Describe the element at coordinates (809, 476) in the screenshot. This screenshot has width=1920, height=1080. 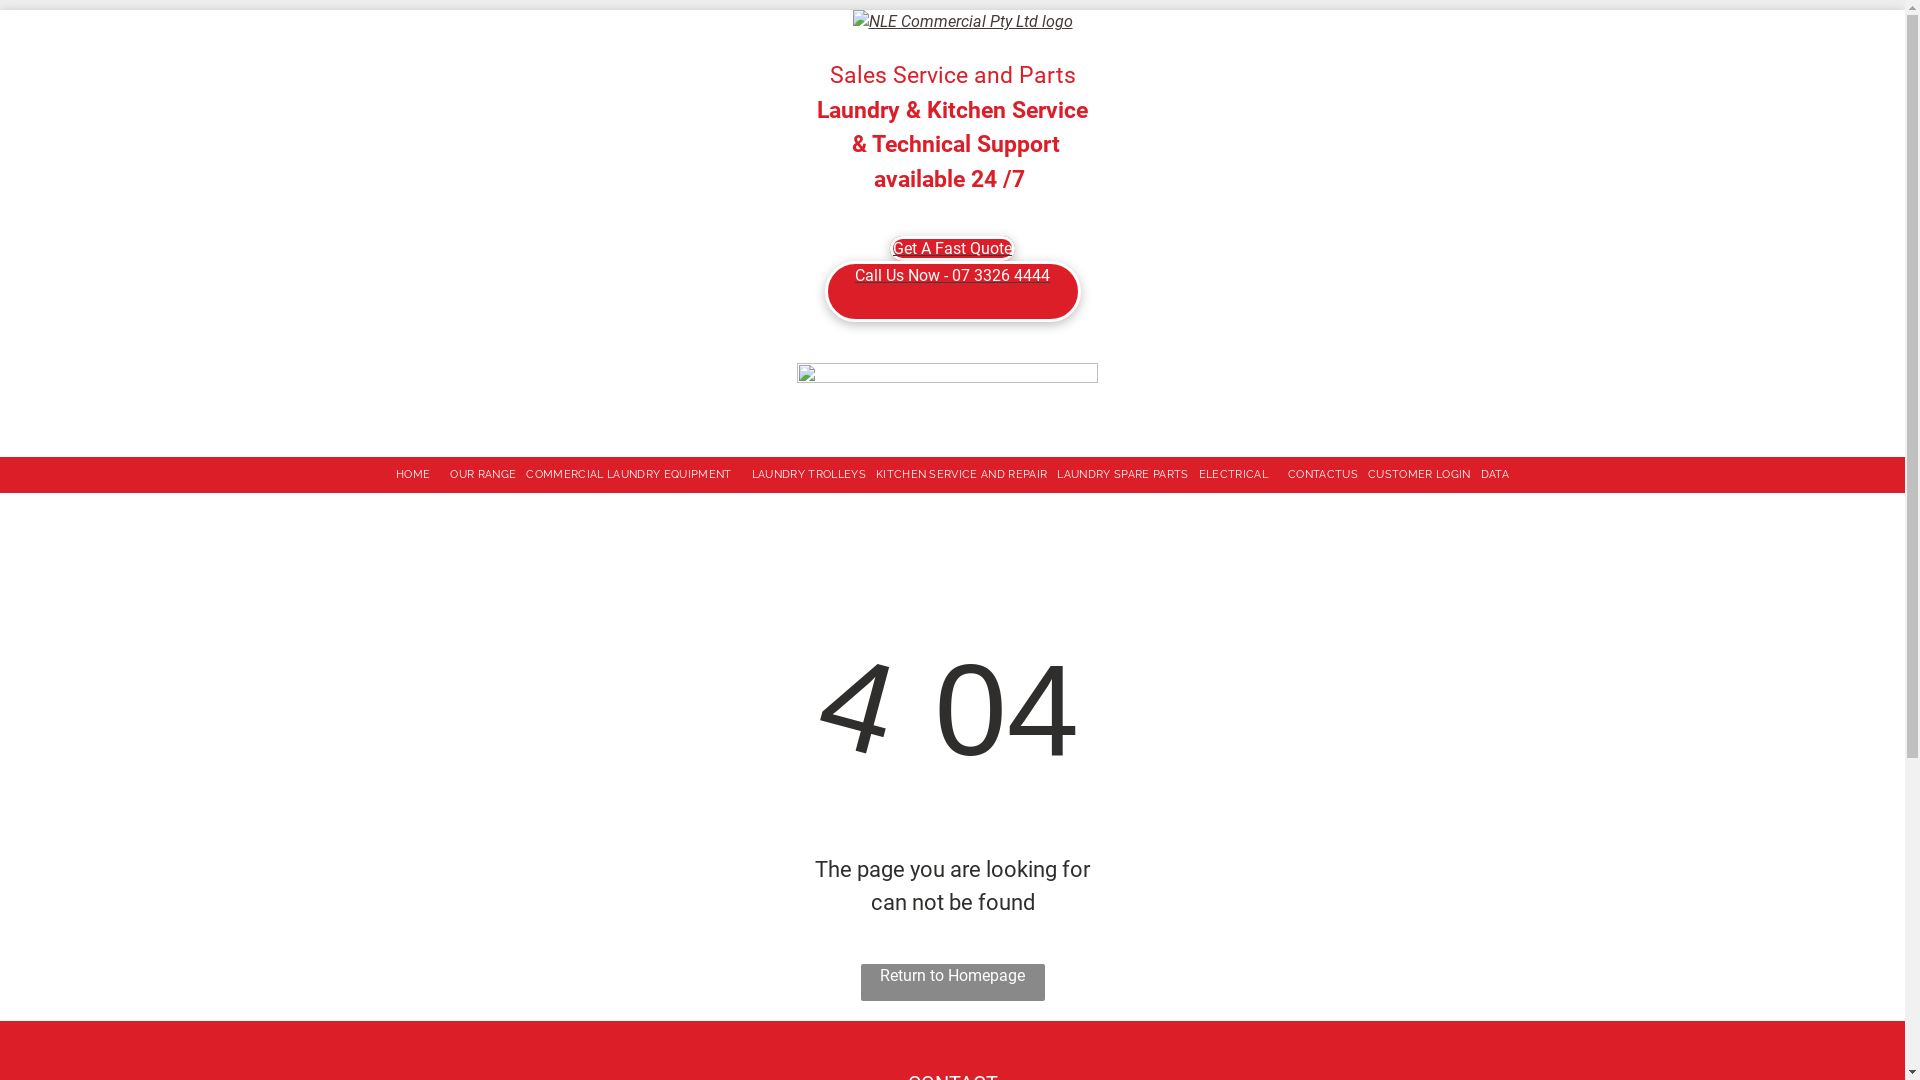
I see `LAUNDRY TROLLEYS` at that location.